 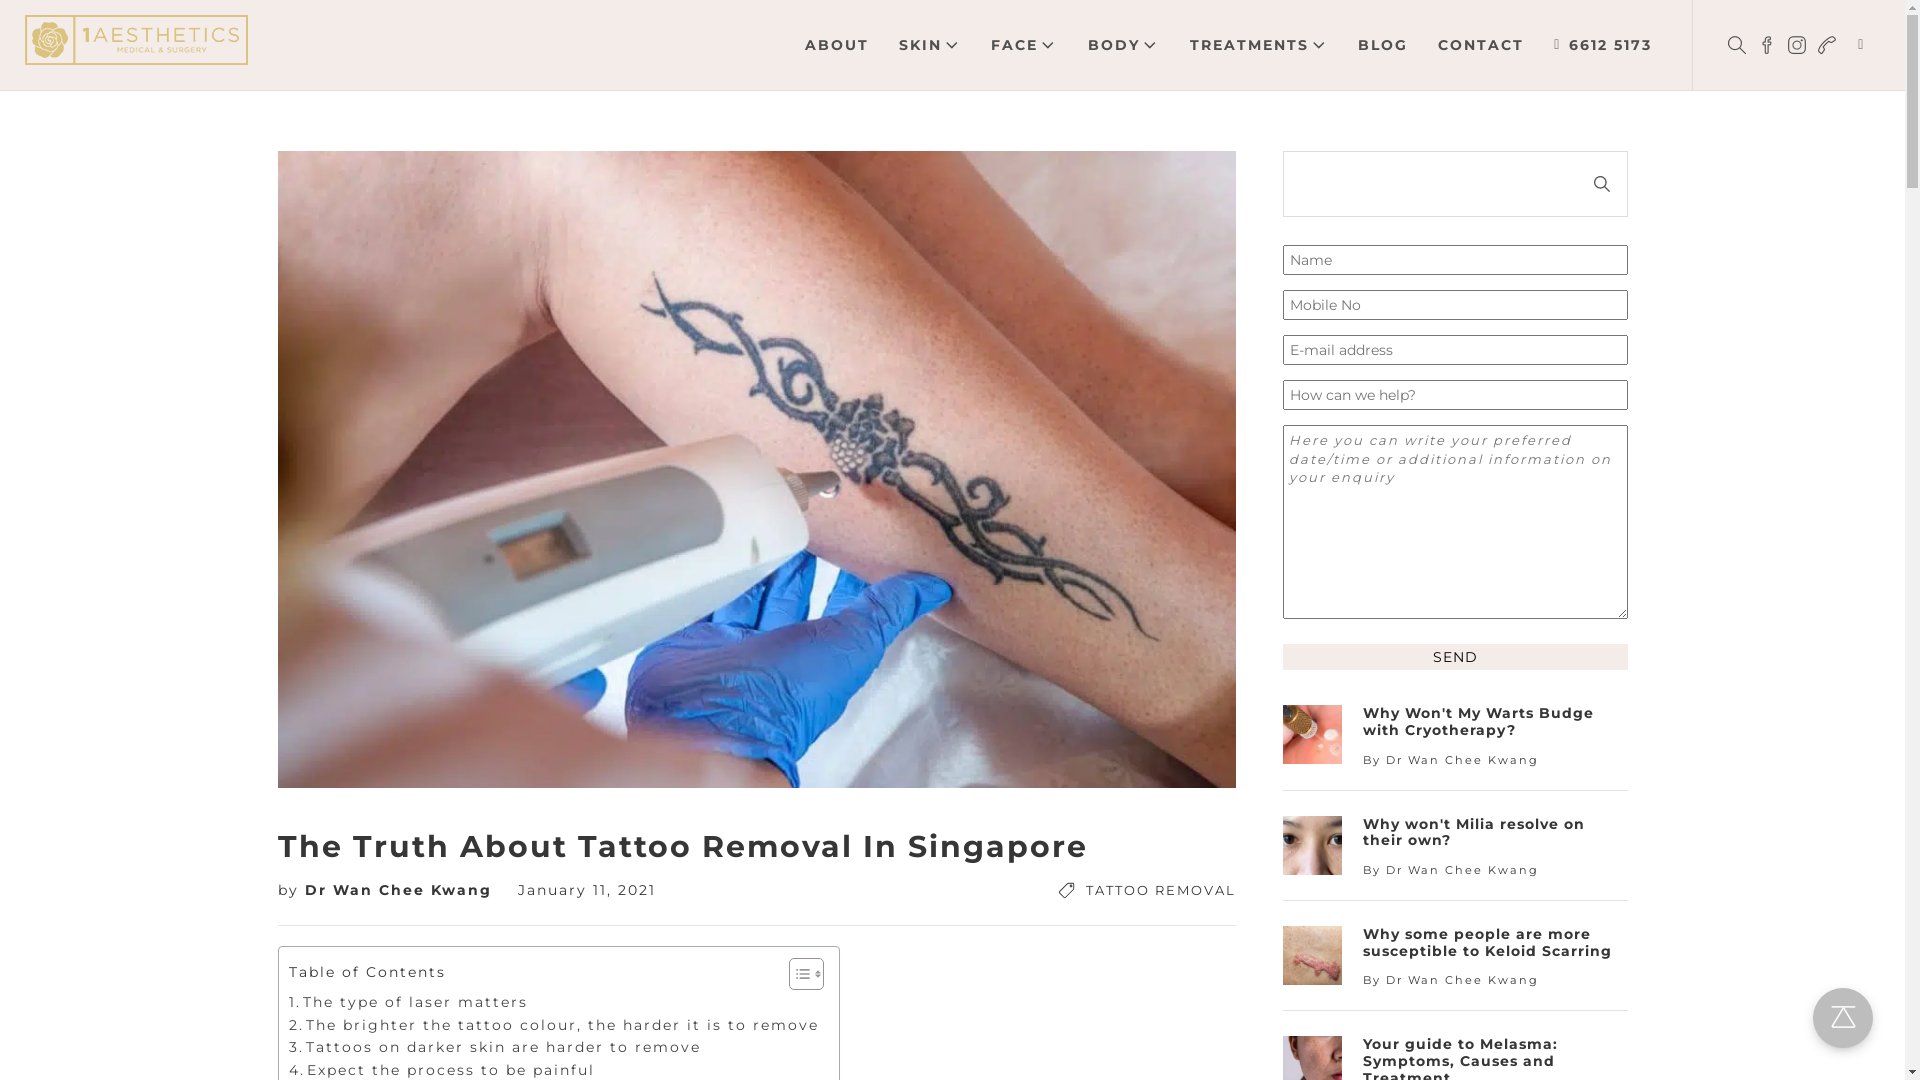 I want to click on Why won't Milia resolve on their own?, so click(x=1496, y=833).